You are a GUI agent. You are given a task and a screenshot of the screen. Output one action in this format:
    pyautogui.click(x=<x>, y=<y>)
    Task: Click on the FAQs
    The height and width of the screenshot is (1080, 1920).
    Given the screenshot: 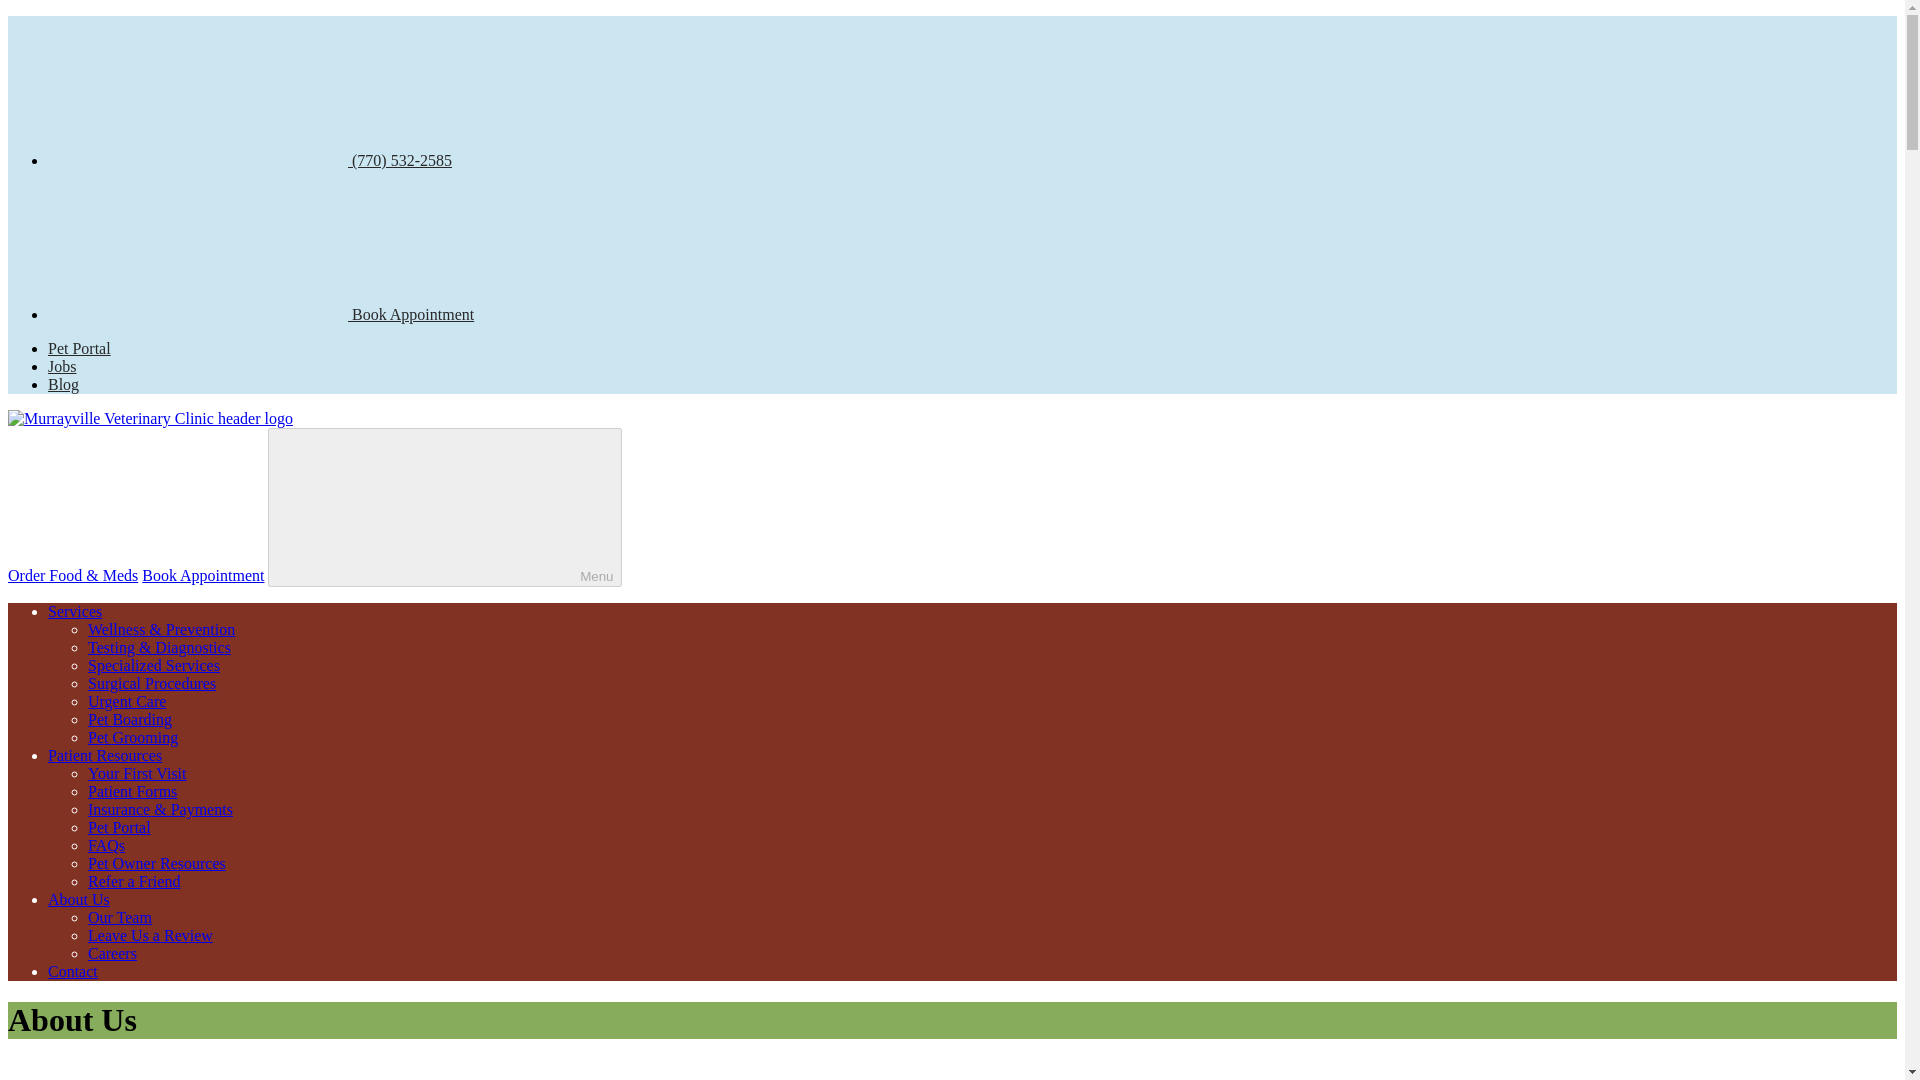 What is the action you would take?
    pyautogui.click(x=106, y=846)
    